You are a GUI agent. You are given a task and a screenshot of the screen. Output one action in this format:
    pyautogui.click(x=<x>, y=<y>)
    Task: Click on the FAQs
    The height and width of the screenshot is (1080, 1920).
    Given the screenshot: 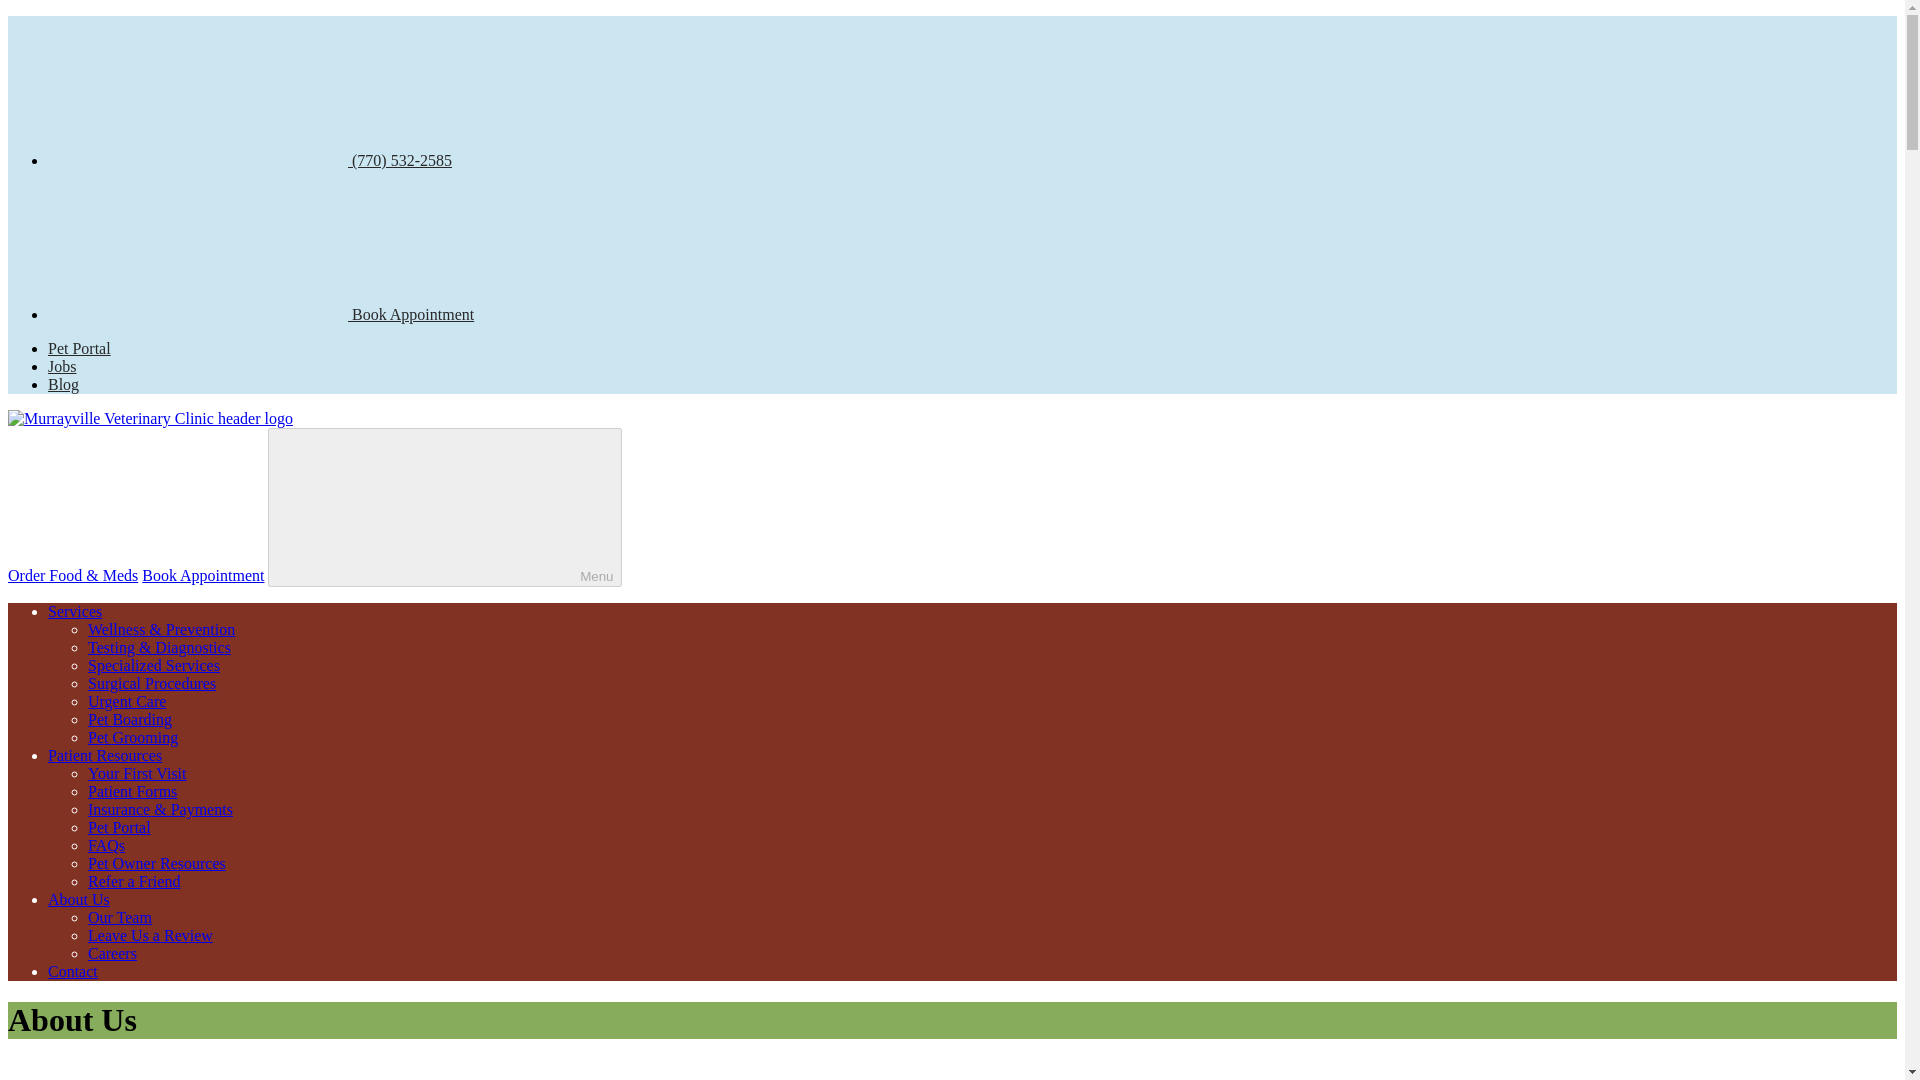 What is the action you would take?
    pyautogui.click(x=106, y=846)
    